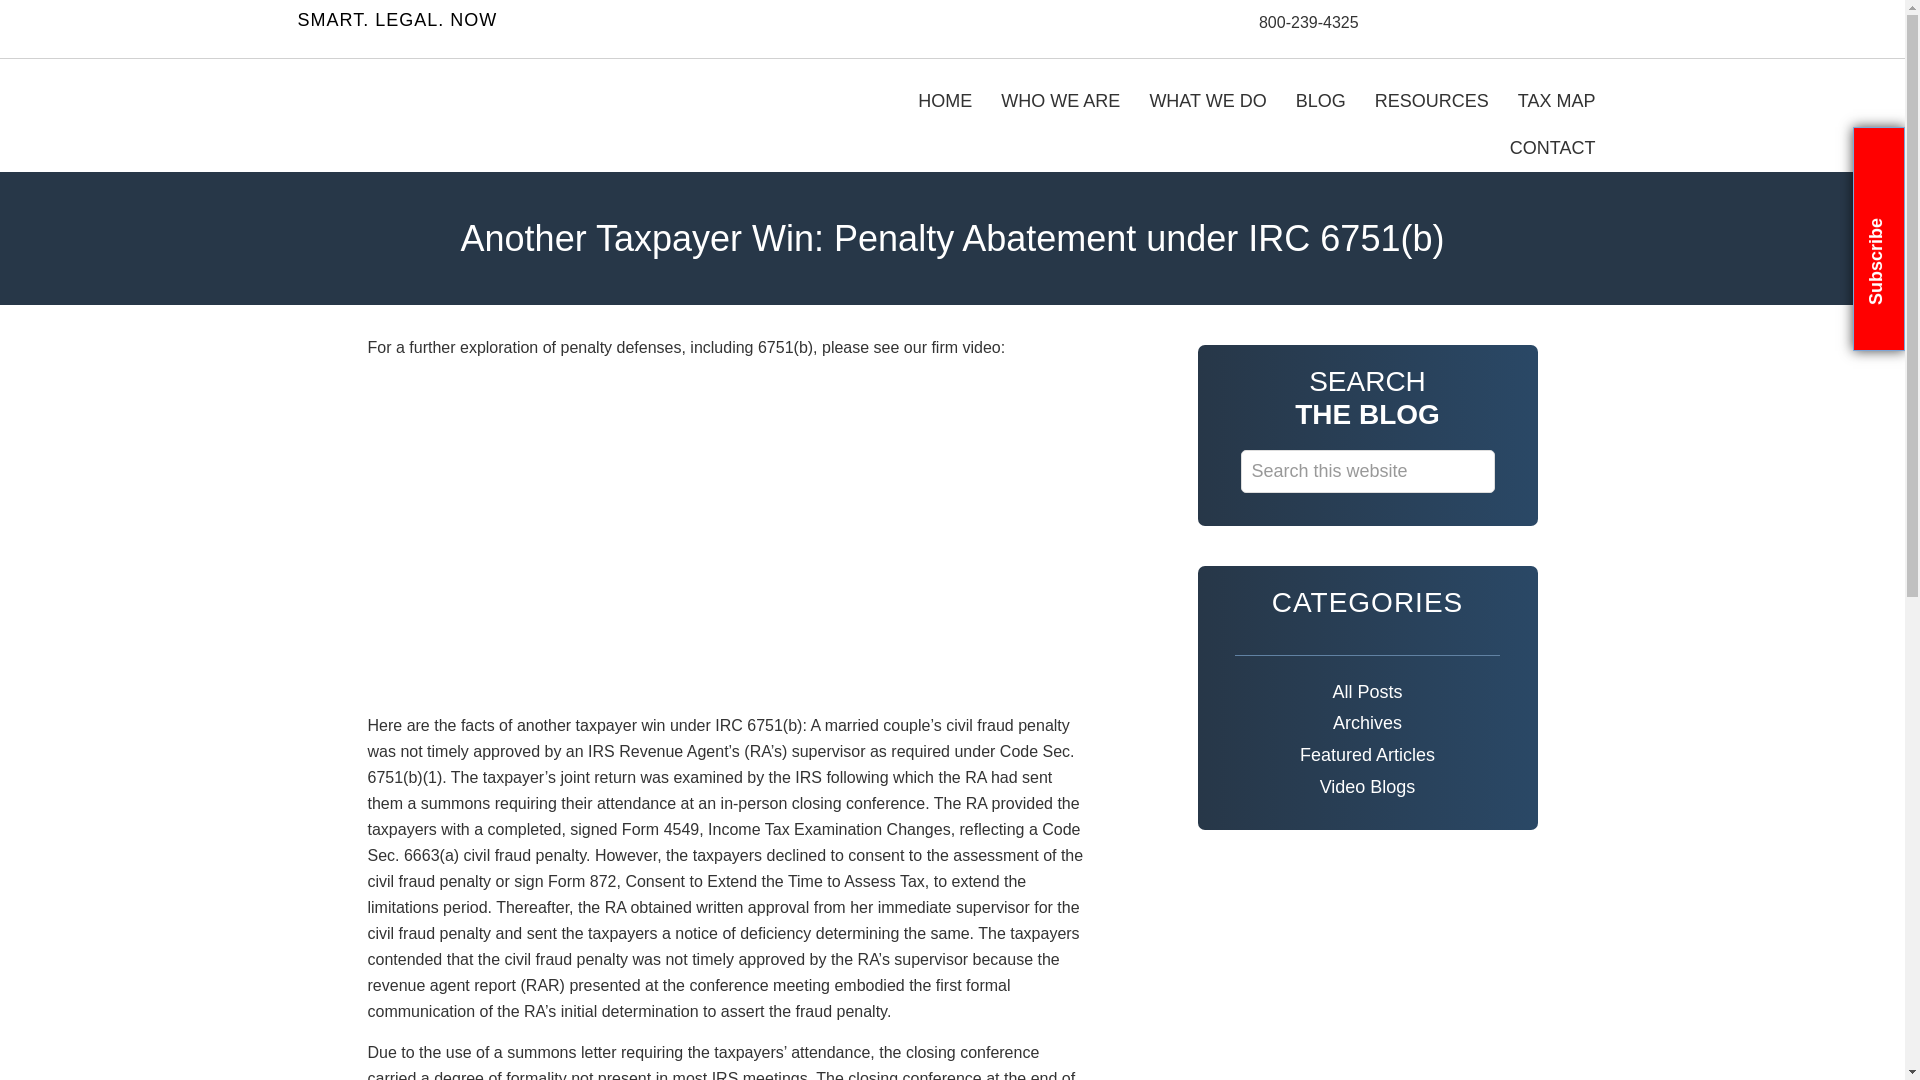 Image resolution: width=1920 pixels, height=1080 pixels. I want to click on RESOURCES, so click(1432, 101).